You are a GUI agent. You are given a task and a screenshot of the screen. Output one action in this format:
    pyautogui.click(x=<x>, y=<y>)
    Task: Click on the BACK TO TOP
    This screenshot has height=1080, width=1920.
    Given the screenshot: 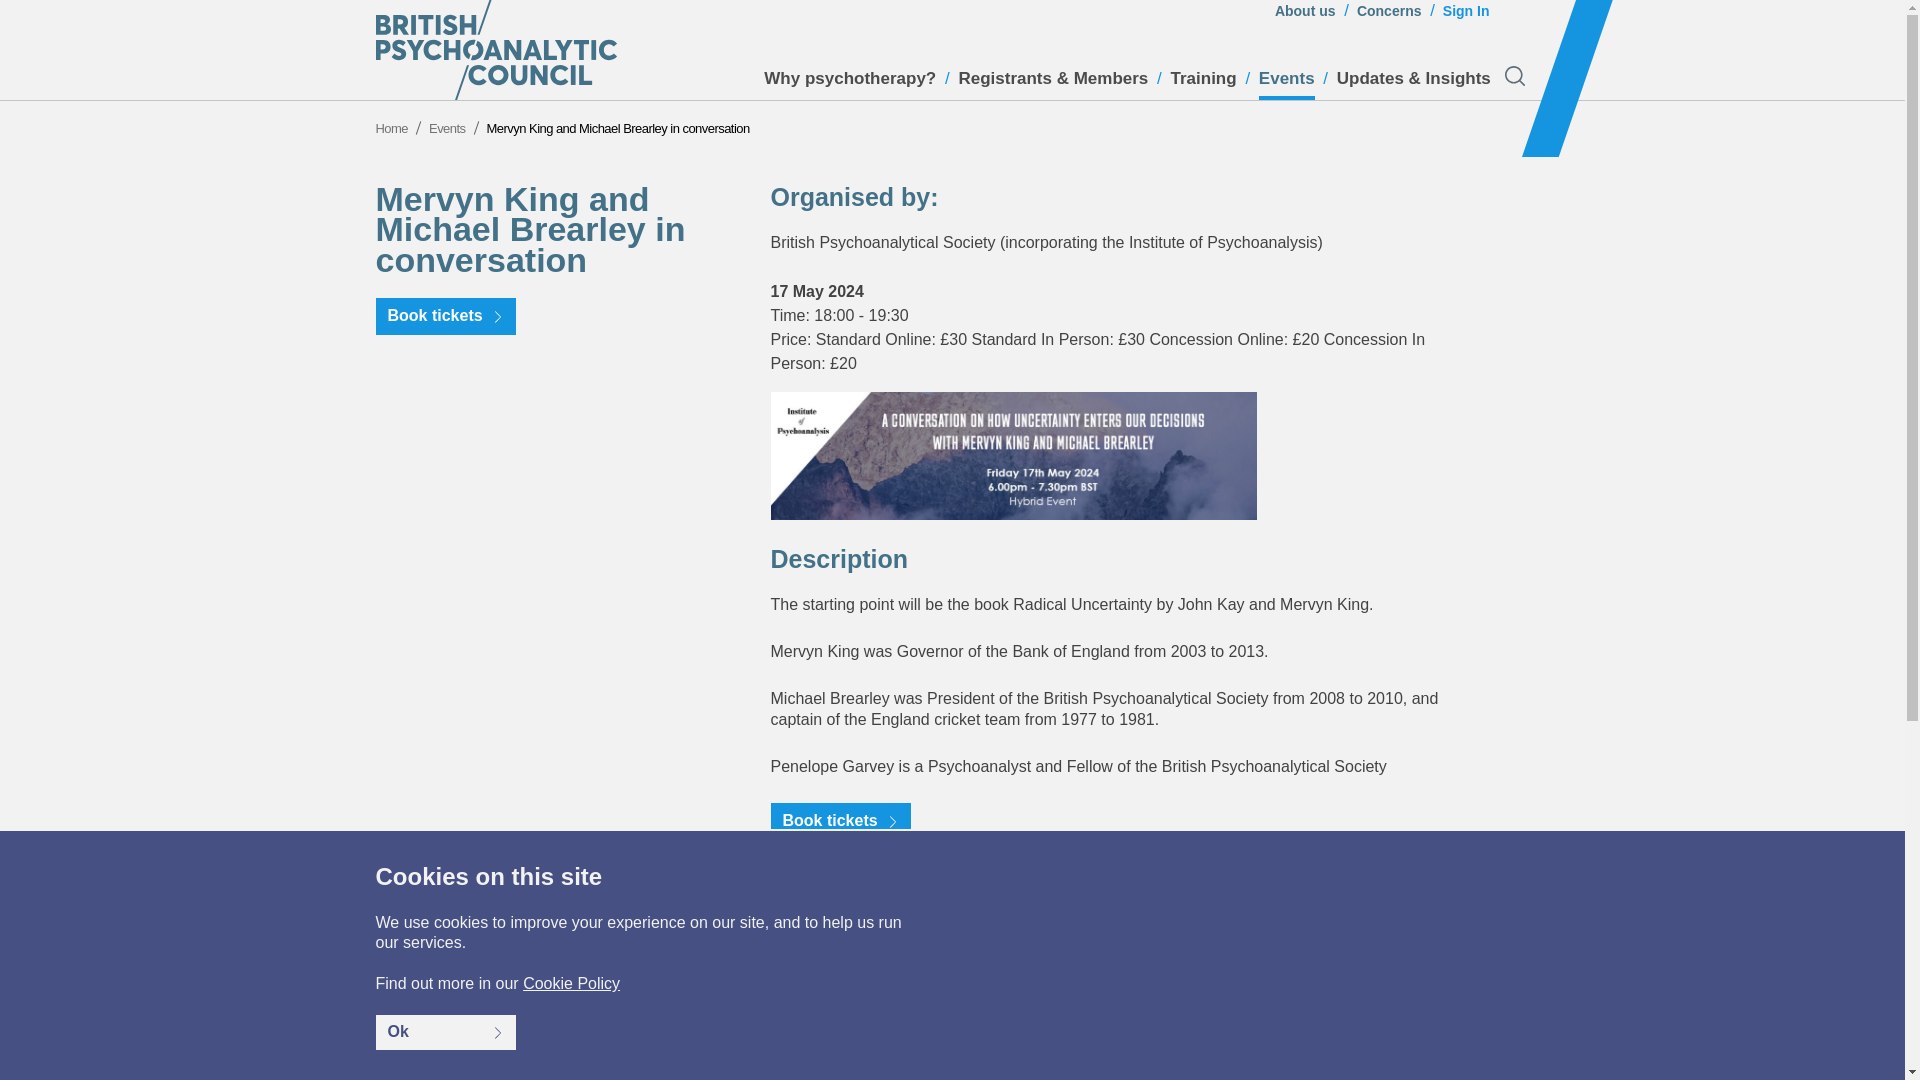 What is the action you would take?
    pyautogui.click(x=1456, y=1068)
    